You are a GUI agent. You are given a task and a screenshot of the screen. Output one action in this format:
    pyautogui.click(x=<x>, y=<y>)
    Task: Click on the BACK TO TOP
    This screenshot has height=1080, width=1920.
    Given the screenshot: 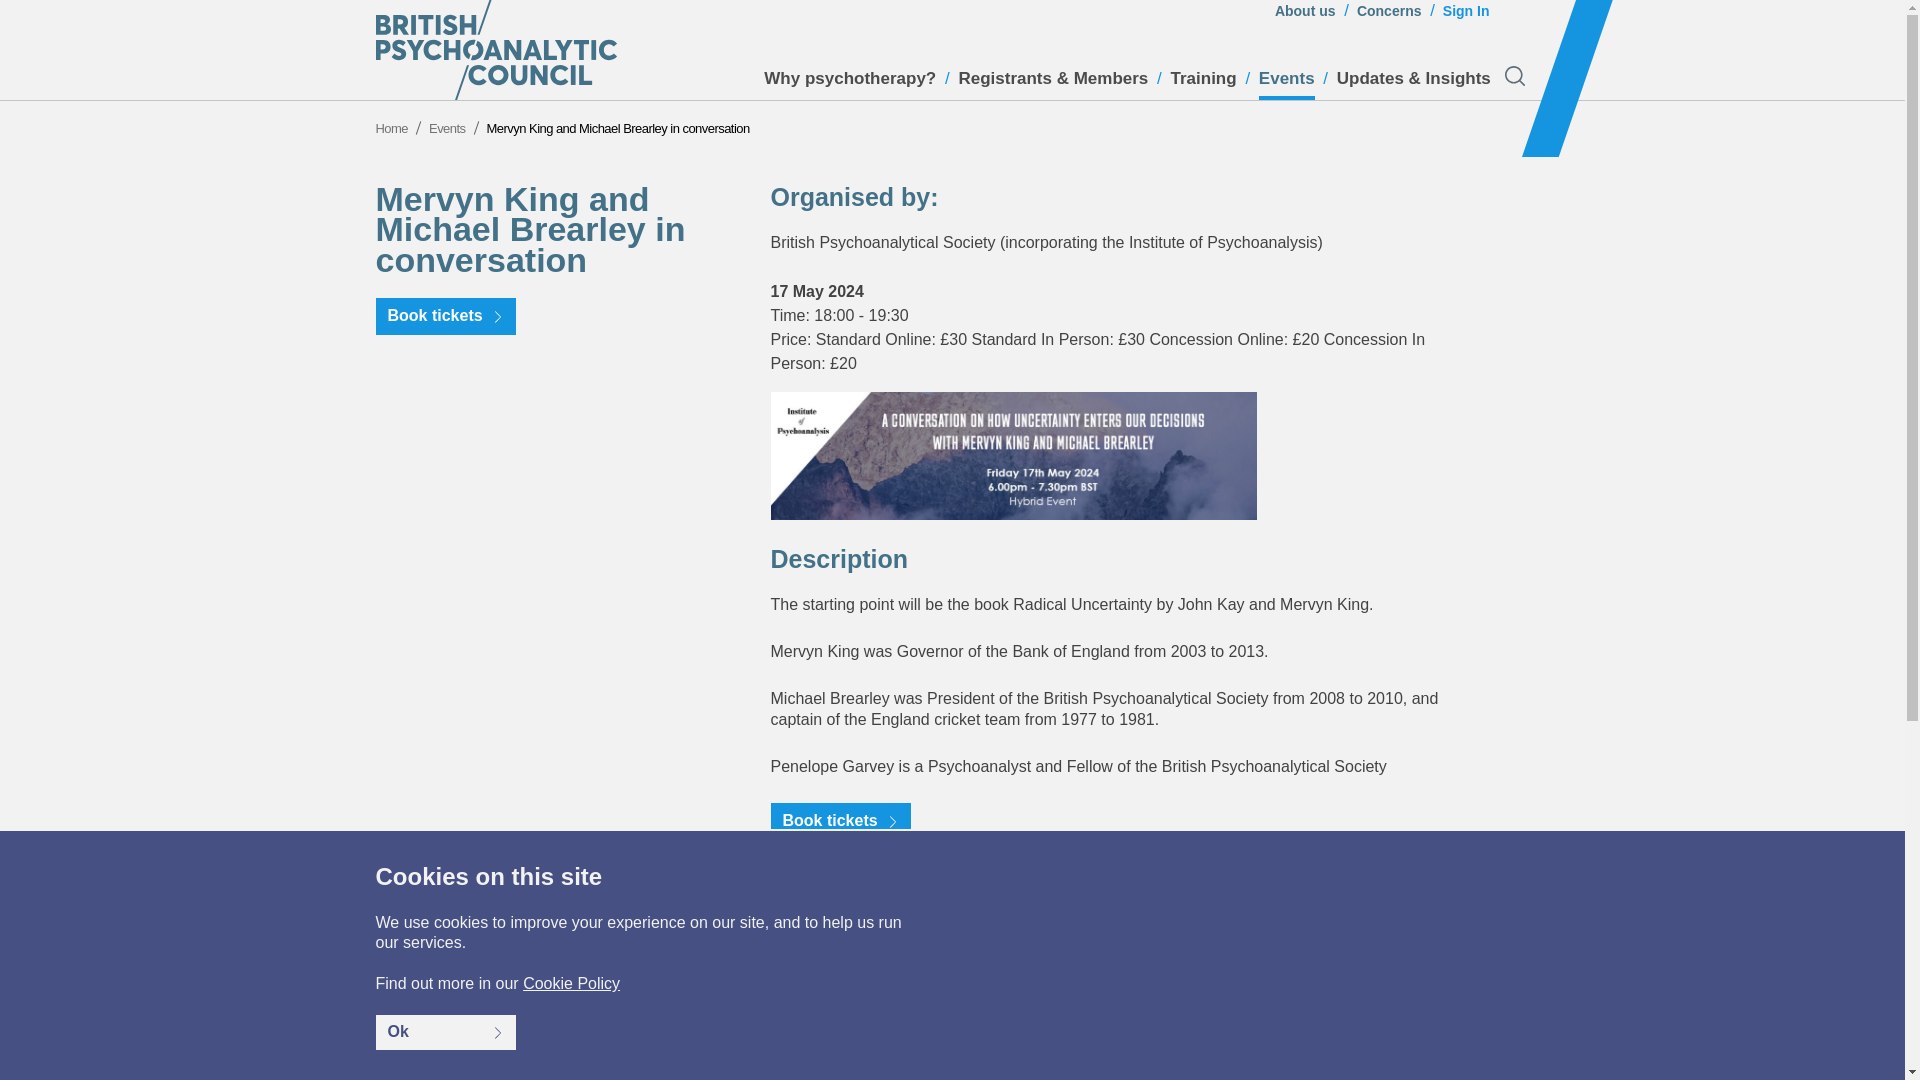 What is the action you would take?
    pyautogui.click(x=1456, y=1068)
    